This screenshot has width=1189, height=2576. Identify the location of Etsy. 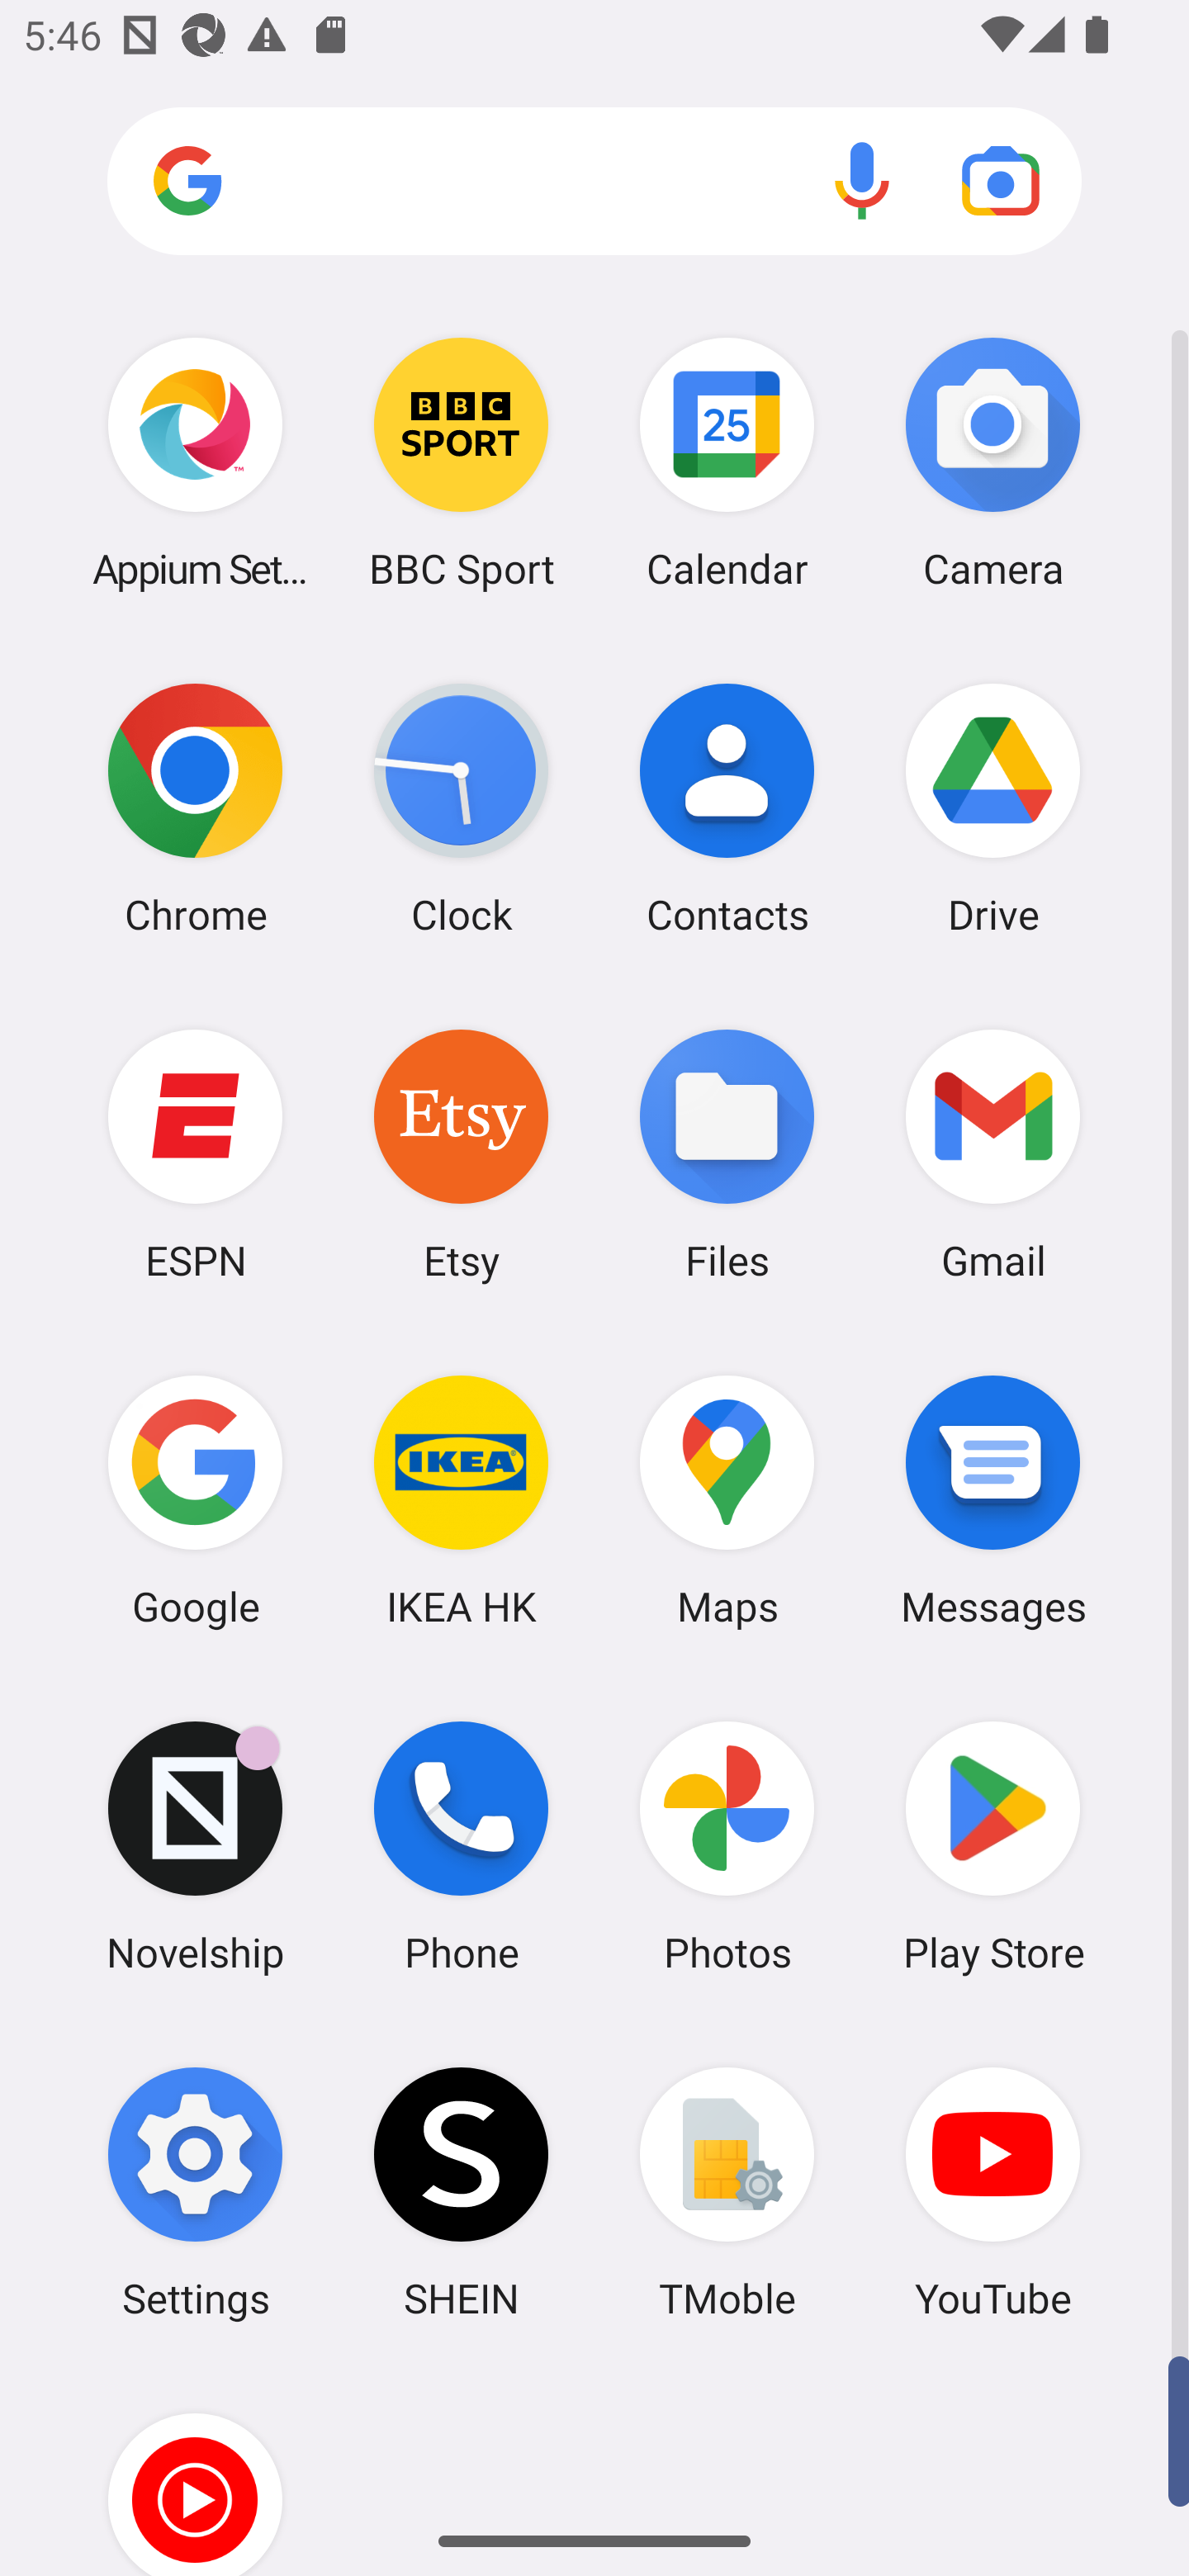
(461, 1153).